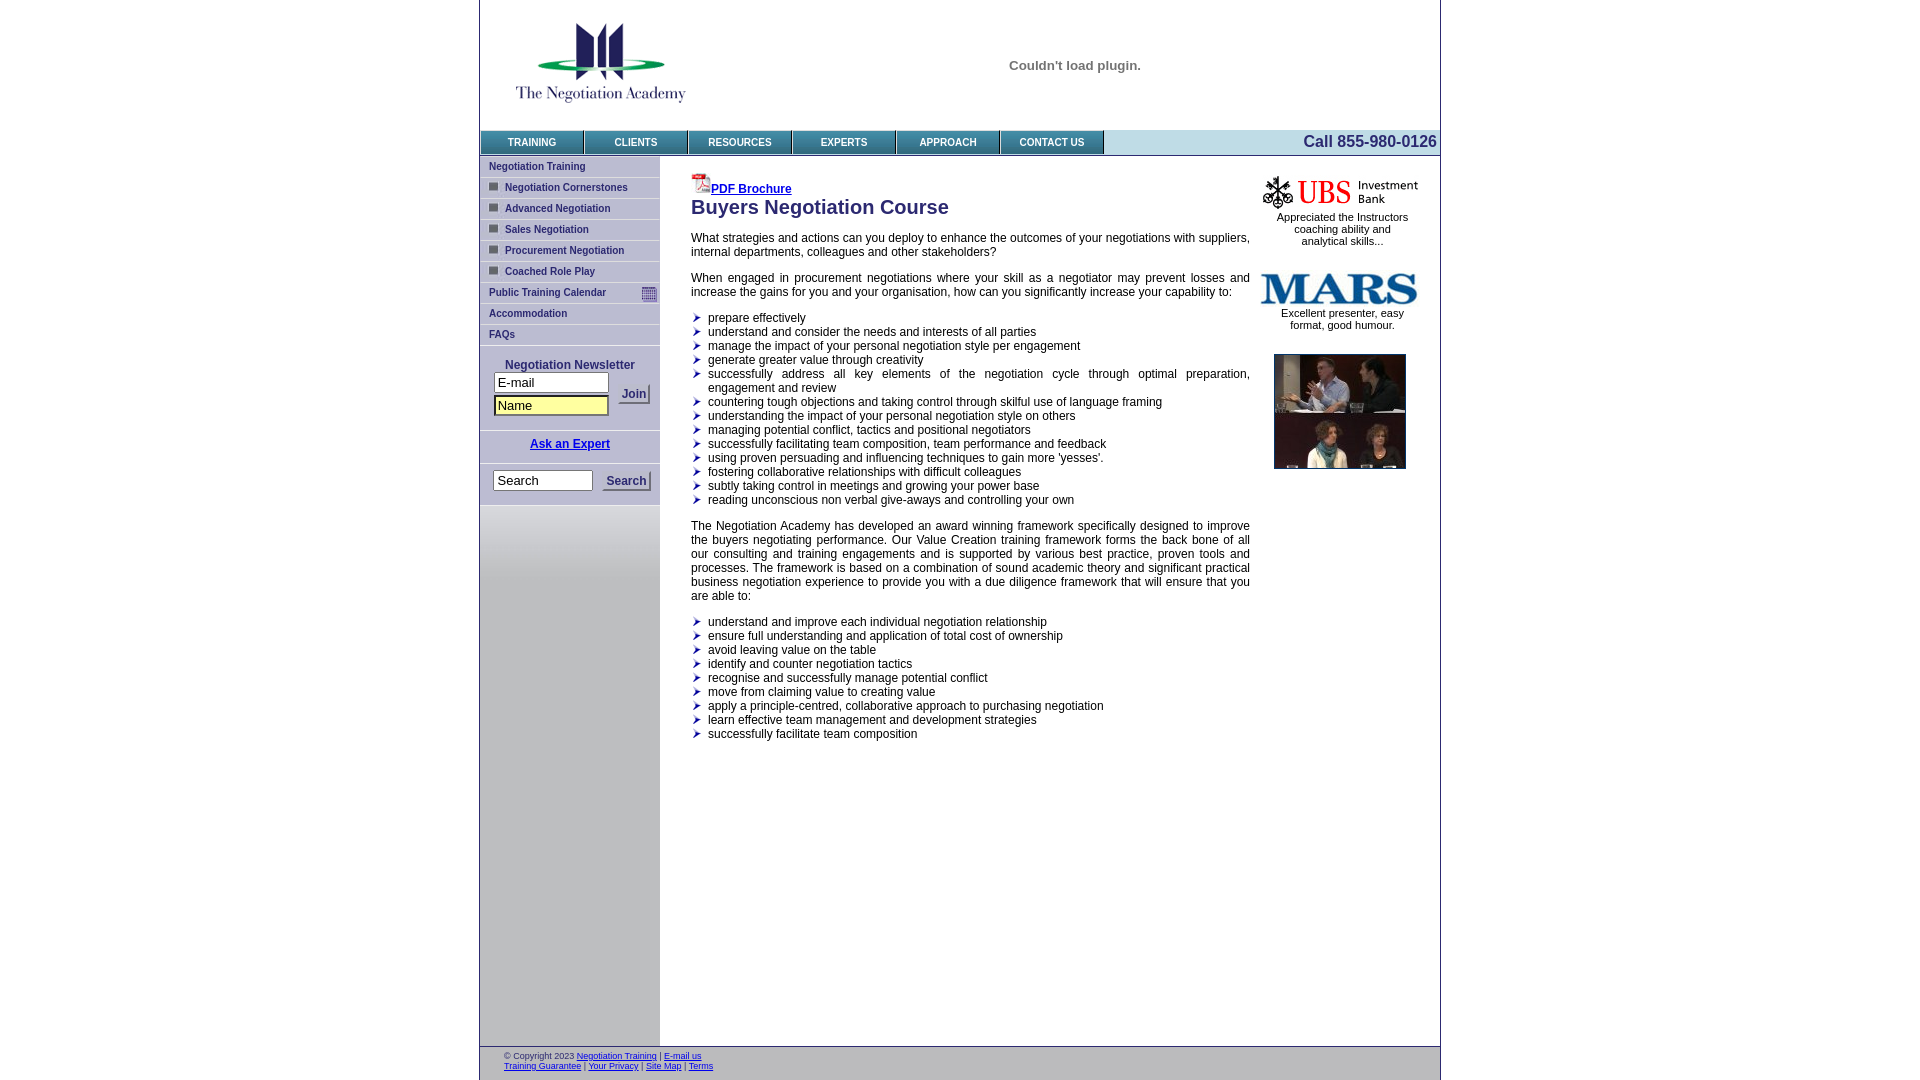  Describe the element at coordinates (1340, 303) in the screenshot. I see `Mars` at that location.